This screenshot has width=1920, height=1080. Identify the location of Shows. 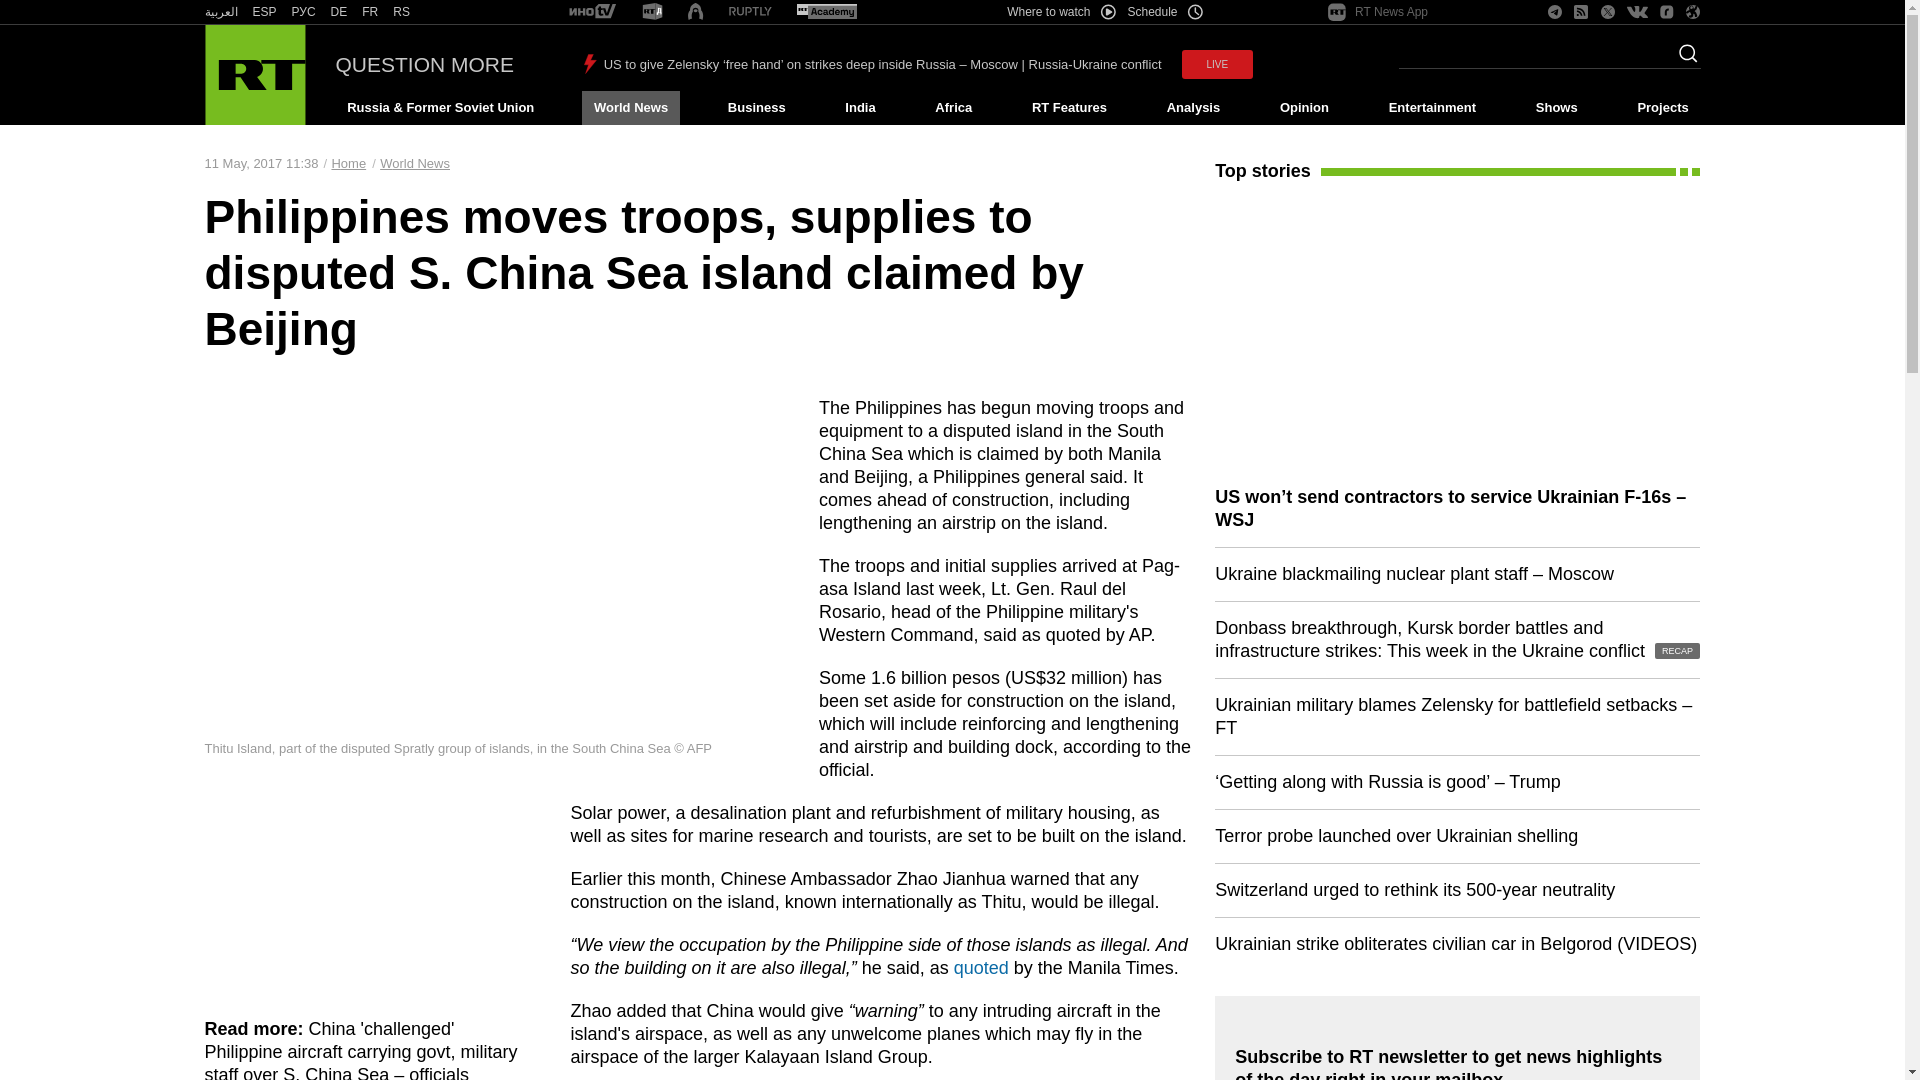
(1556, 108).